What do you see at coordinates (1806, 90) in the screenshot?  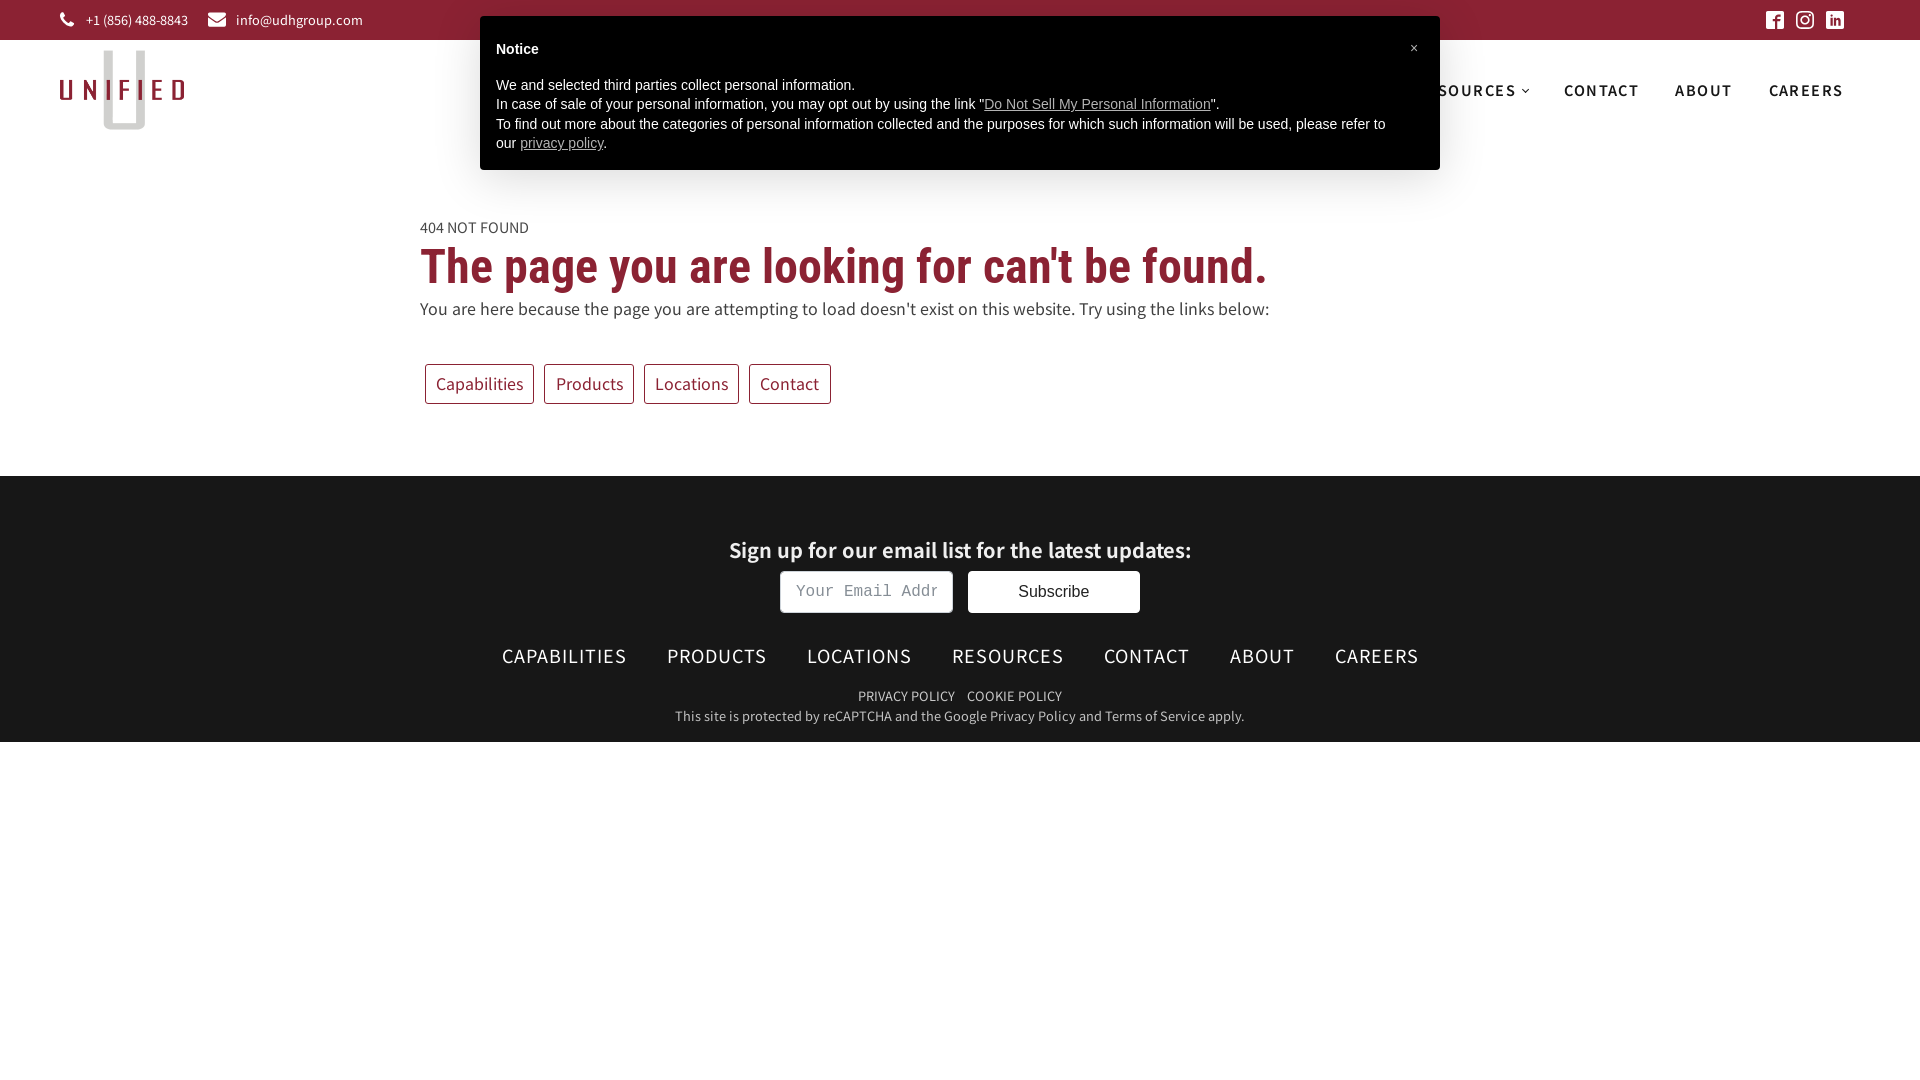 I see `CAREERS` at bounding box center [1806, 90].